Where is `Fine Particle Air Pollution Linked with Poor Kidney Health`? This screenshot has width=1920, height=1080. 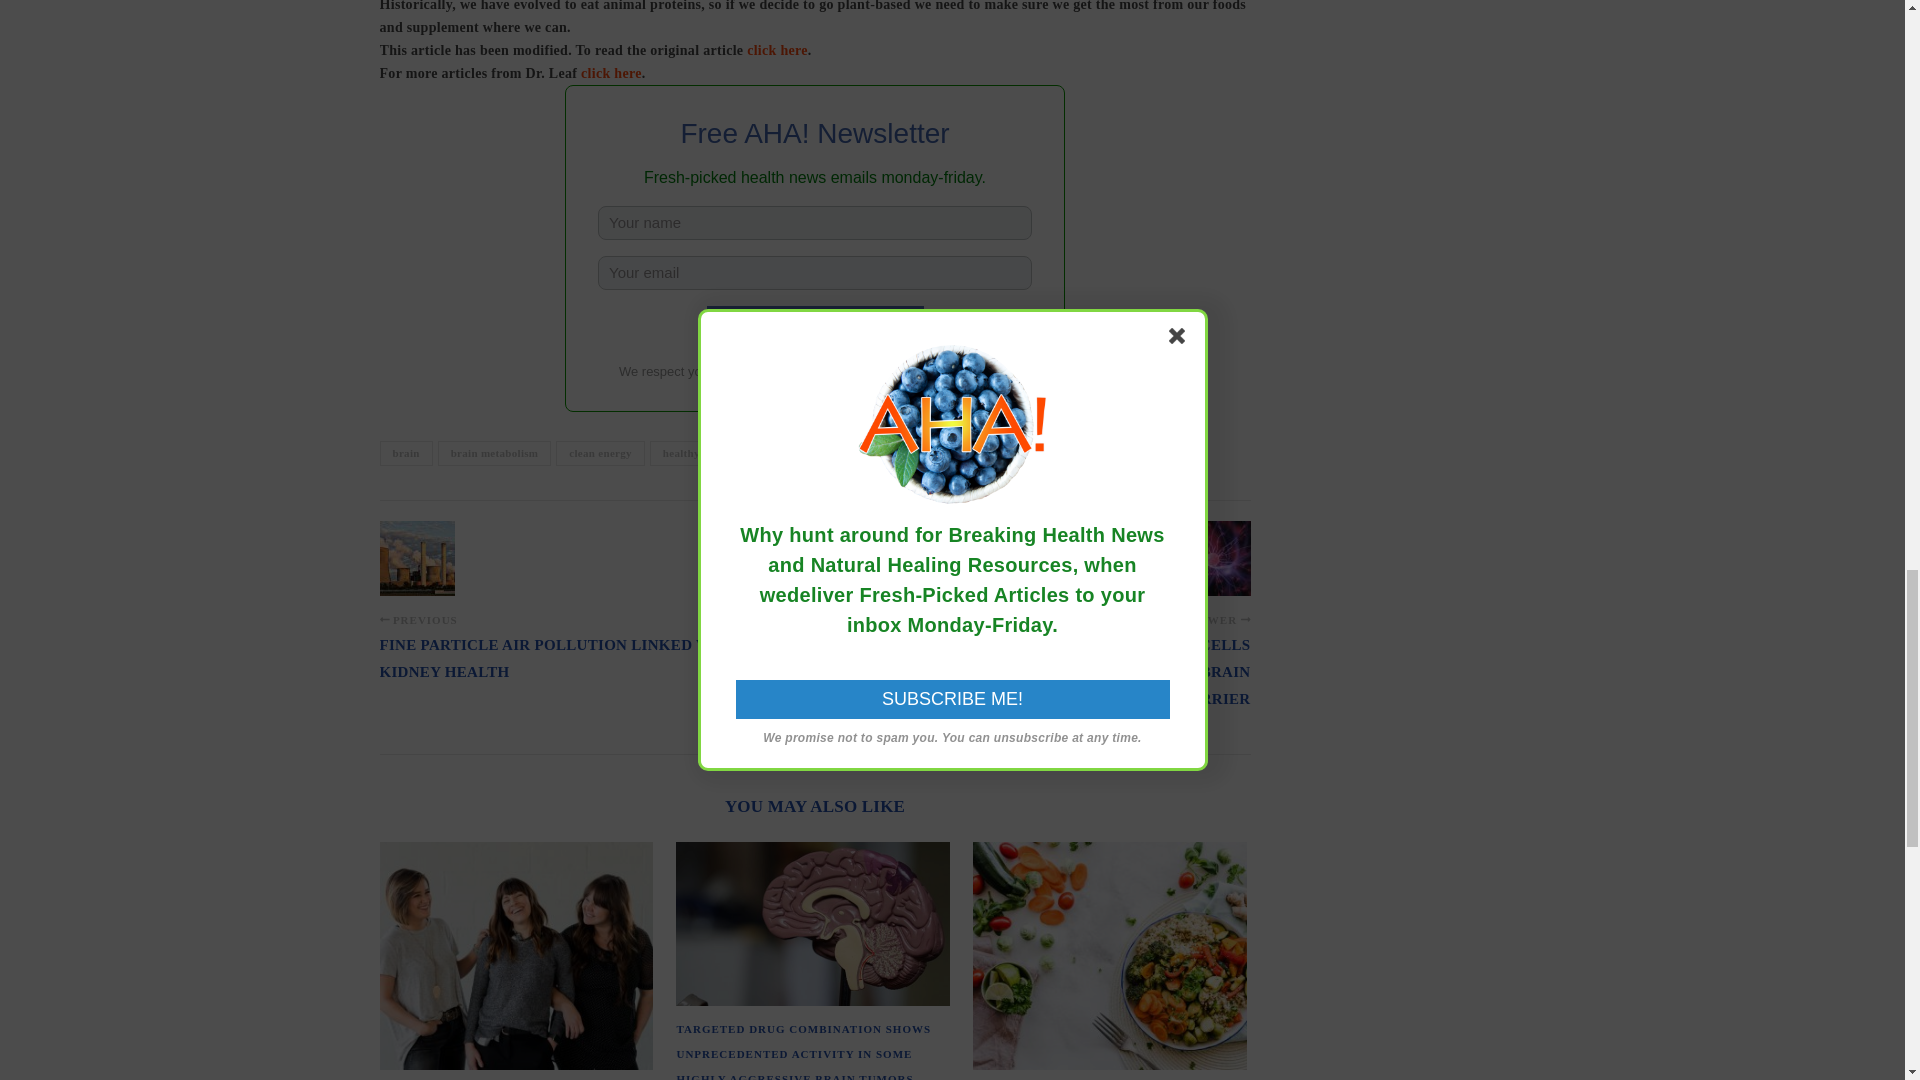 Fine Particle Air Pollution Linked with Poor Kidney Health is located at coordinates (418, 558).